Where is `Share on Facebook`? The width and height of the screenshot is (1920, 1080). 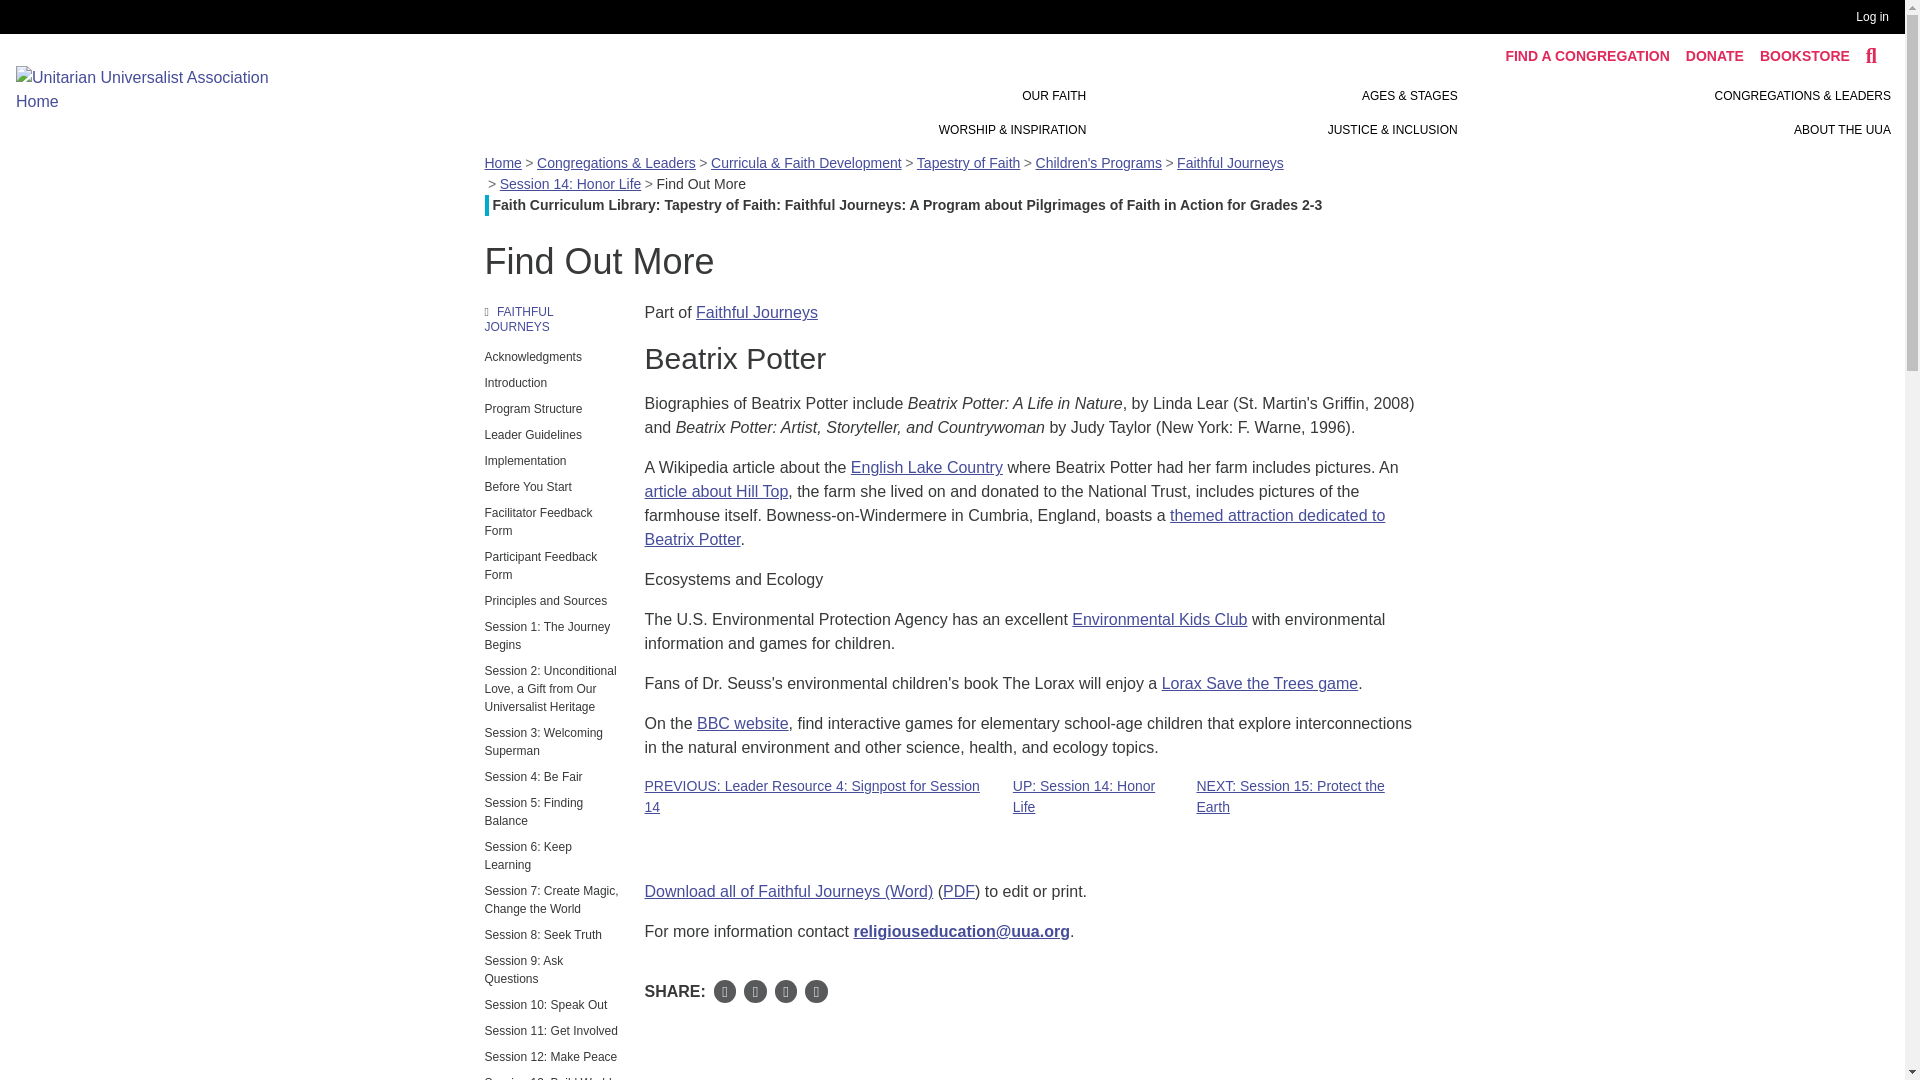 Share on Facebook is located at coordinates (726, 991).